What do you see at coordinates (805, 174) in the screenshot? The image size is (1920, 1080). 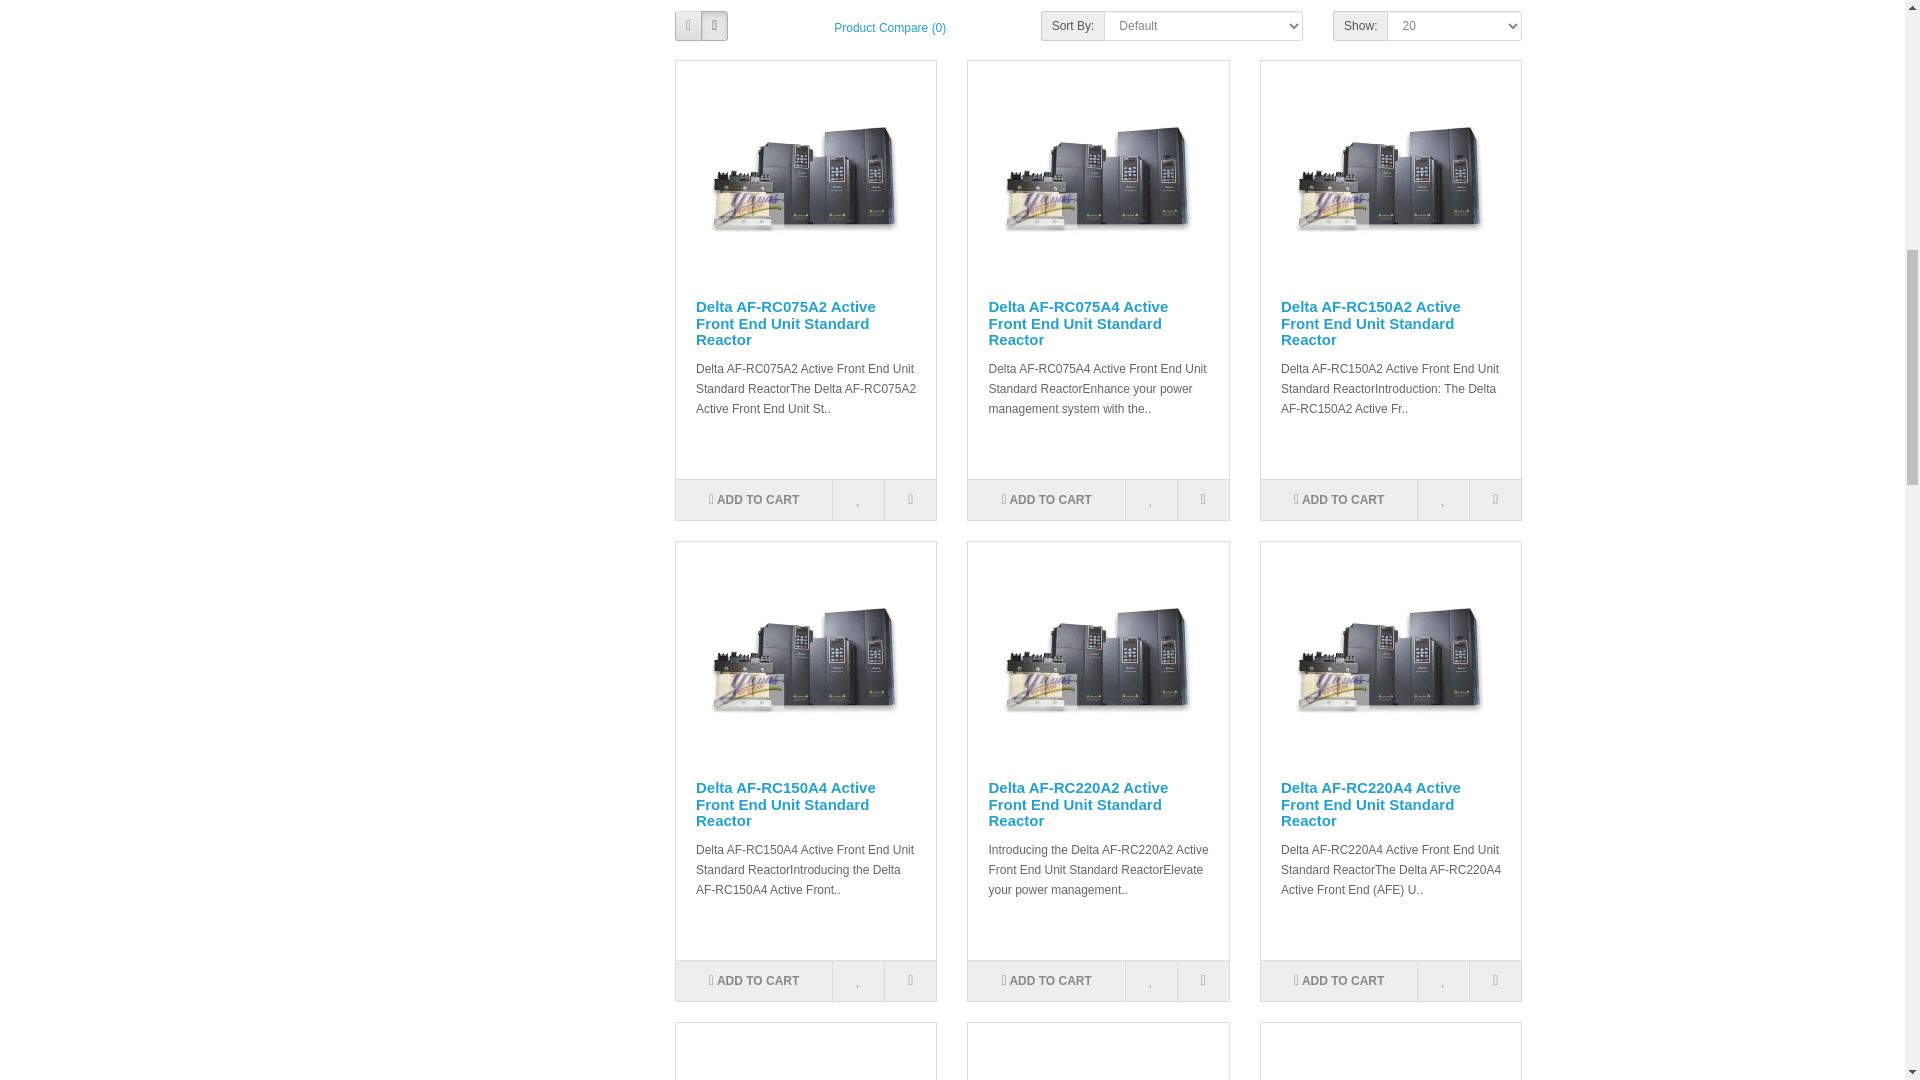 I see `Delta AF-RC075A2 Active Front End Unit Standard Reactor` at bounding box center [805, 174].